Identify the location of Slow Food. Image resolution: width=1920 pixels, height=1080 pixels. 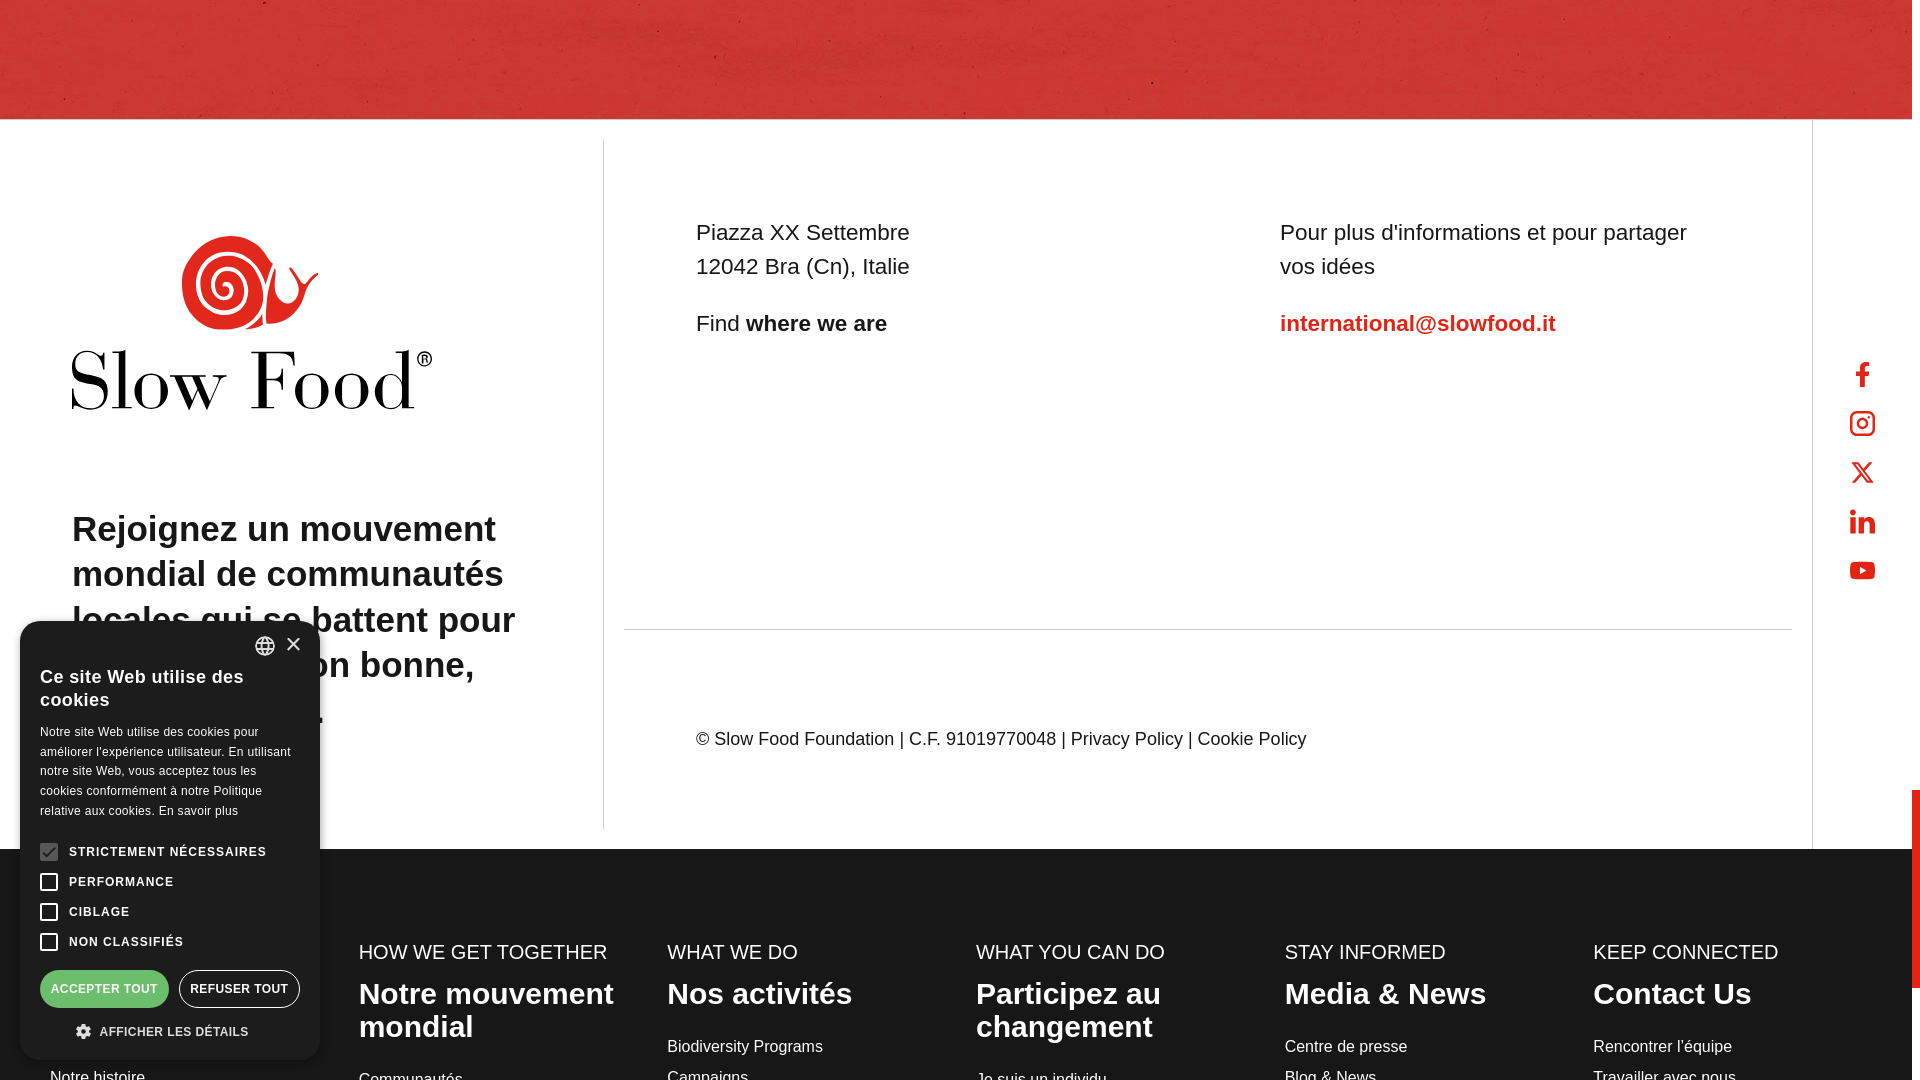
(252, 323).